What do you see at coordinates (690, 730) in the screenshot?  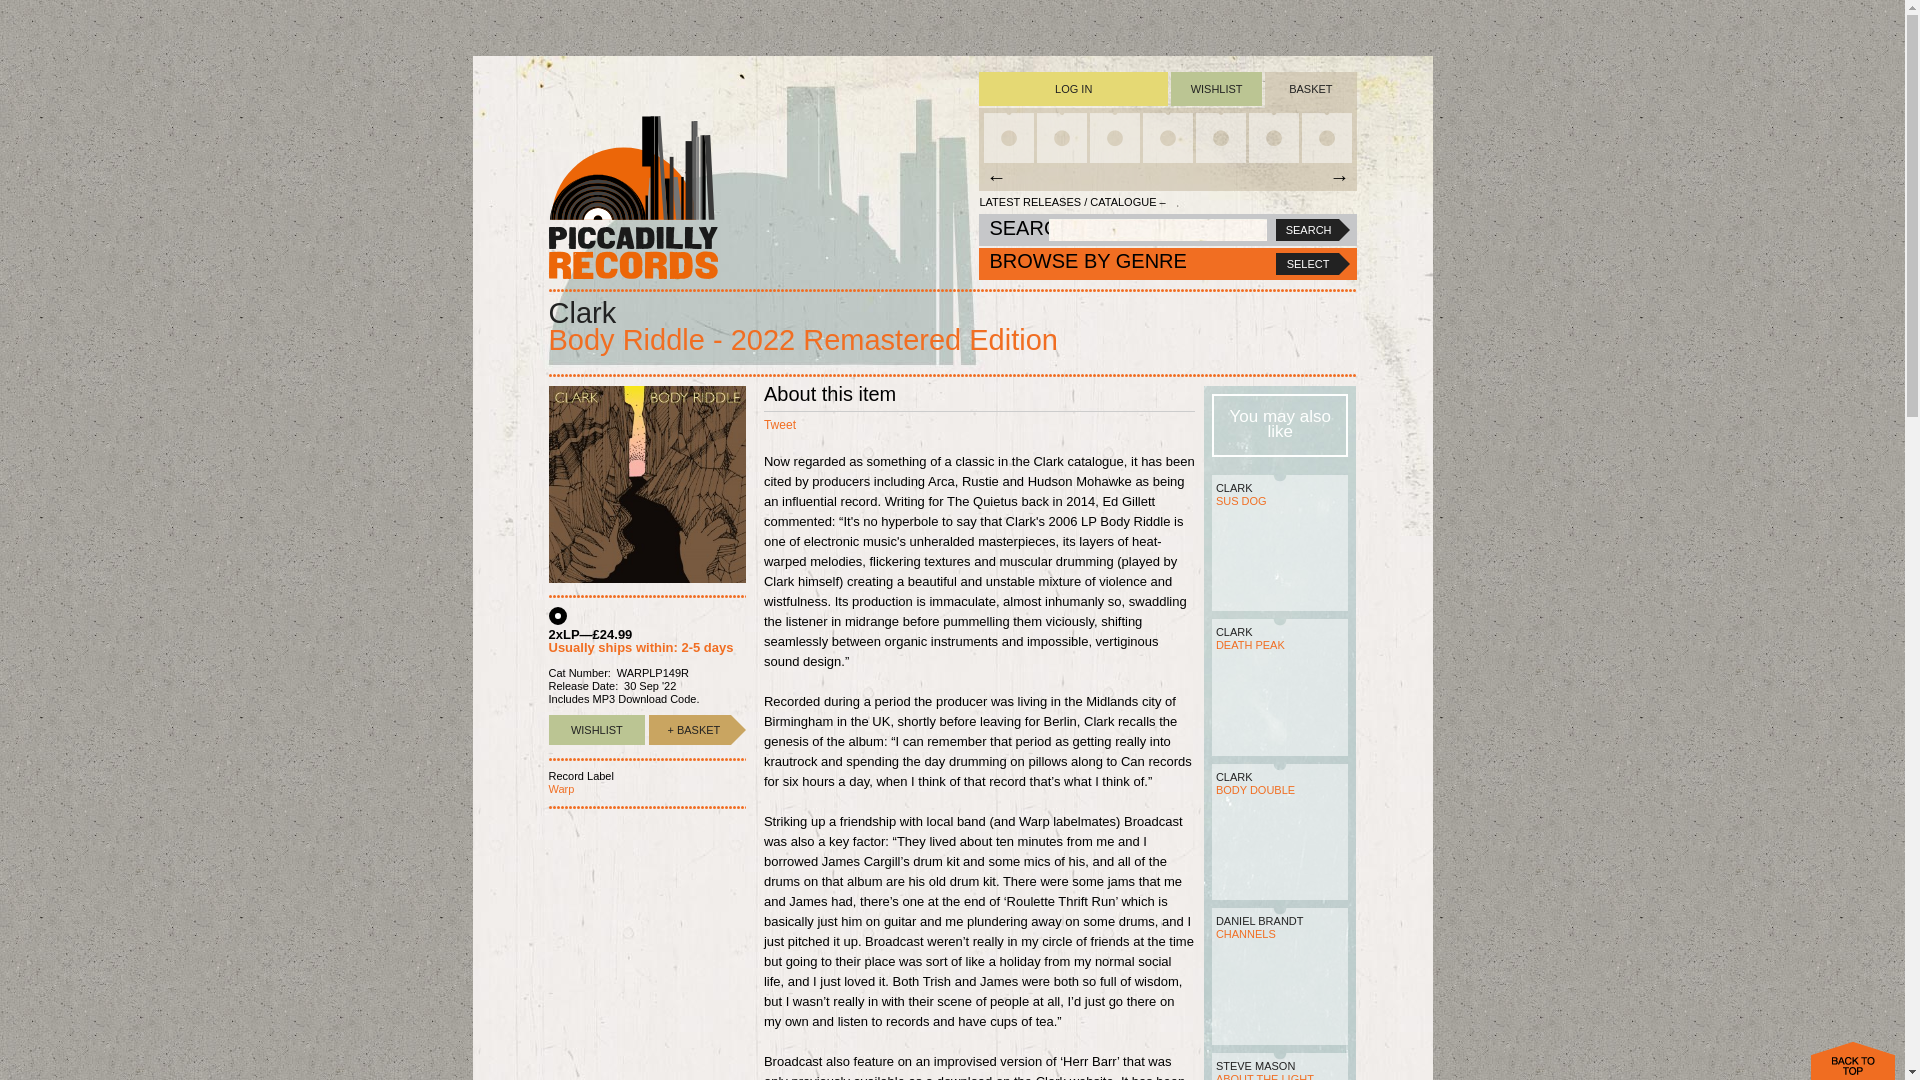 I see `Item usually despatched within 2-5 days` at bounding box center [690, 730].